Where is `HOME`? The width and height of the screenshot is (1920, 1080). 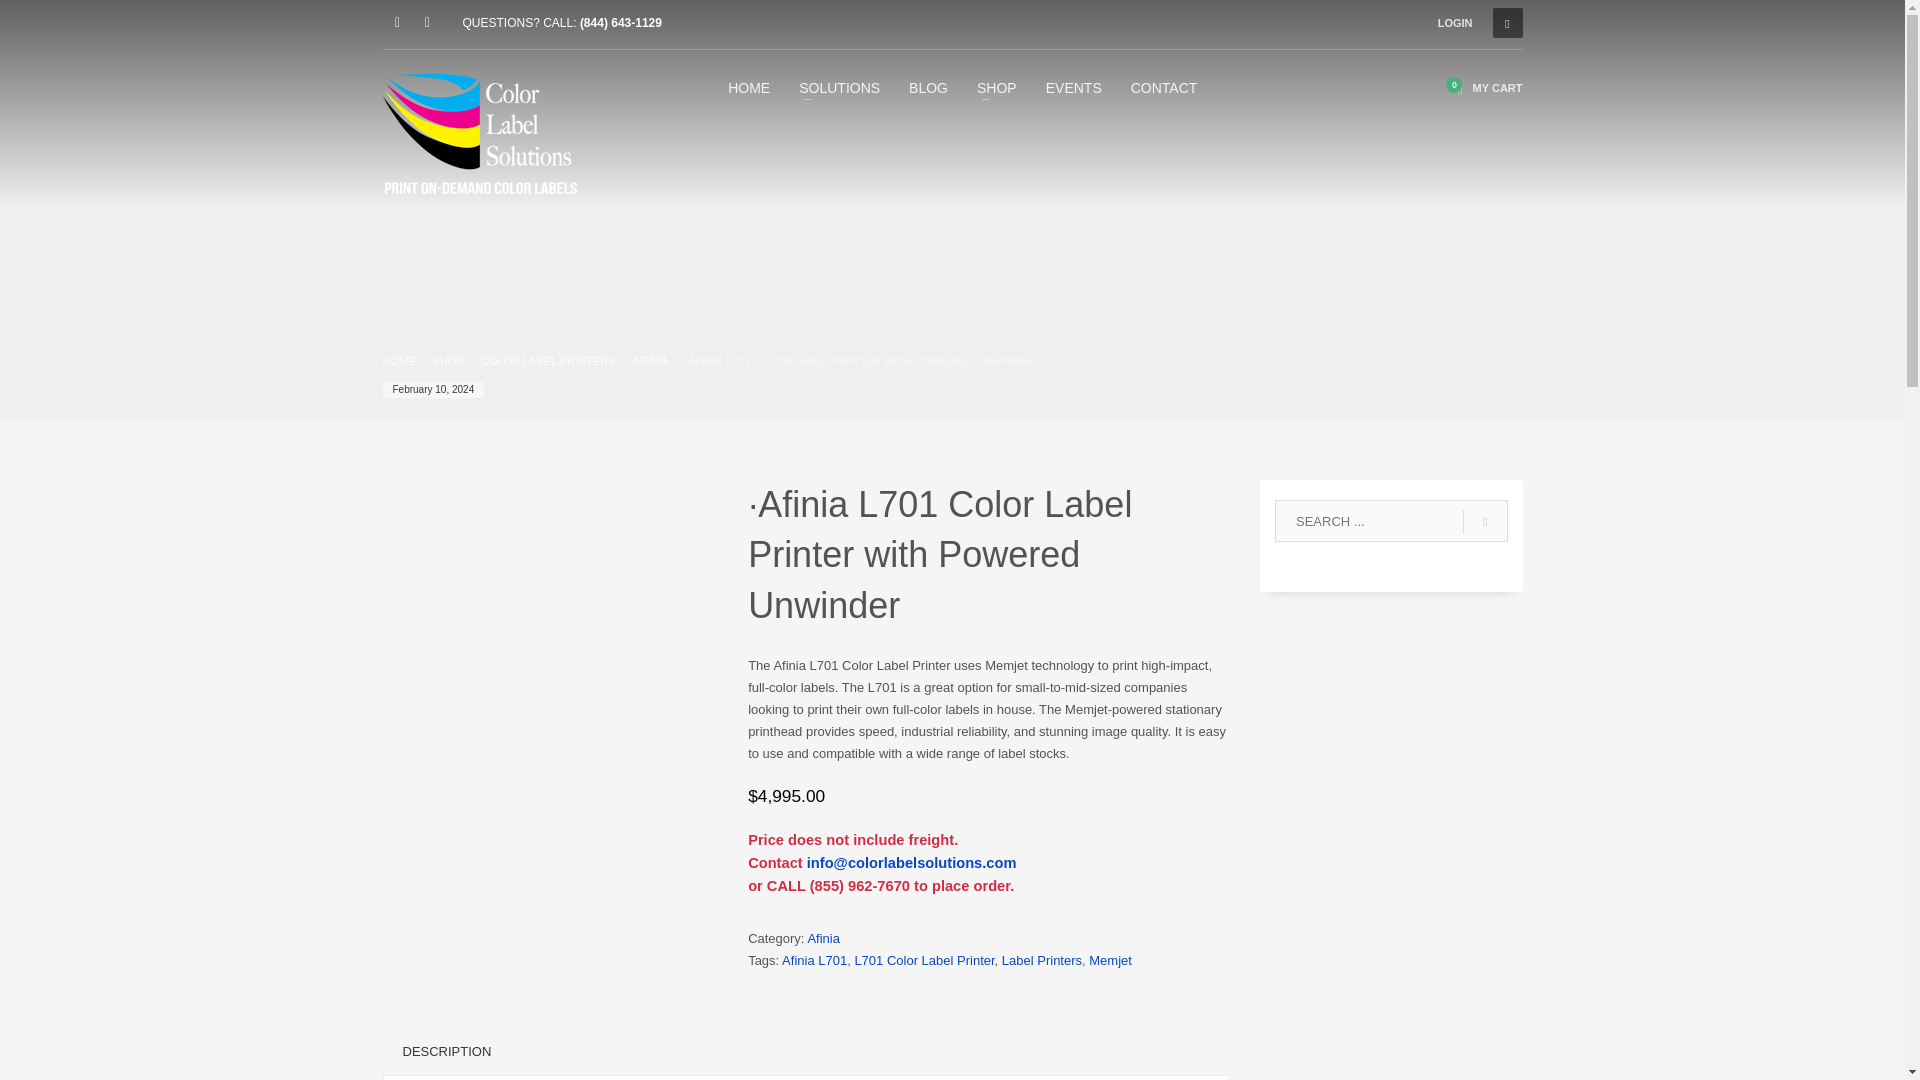
HOME is located at coordinates (748, 87).